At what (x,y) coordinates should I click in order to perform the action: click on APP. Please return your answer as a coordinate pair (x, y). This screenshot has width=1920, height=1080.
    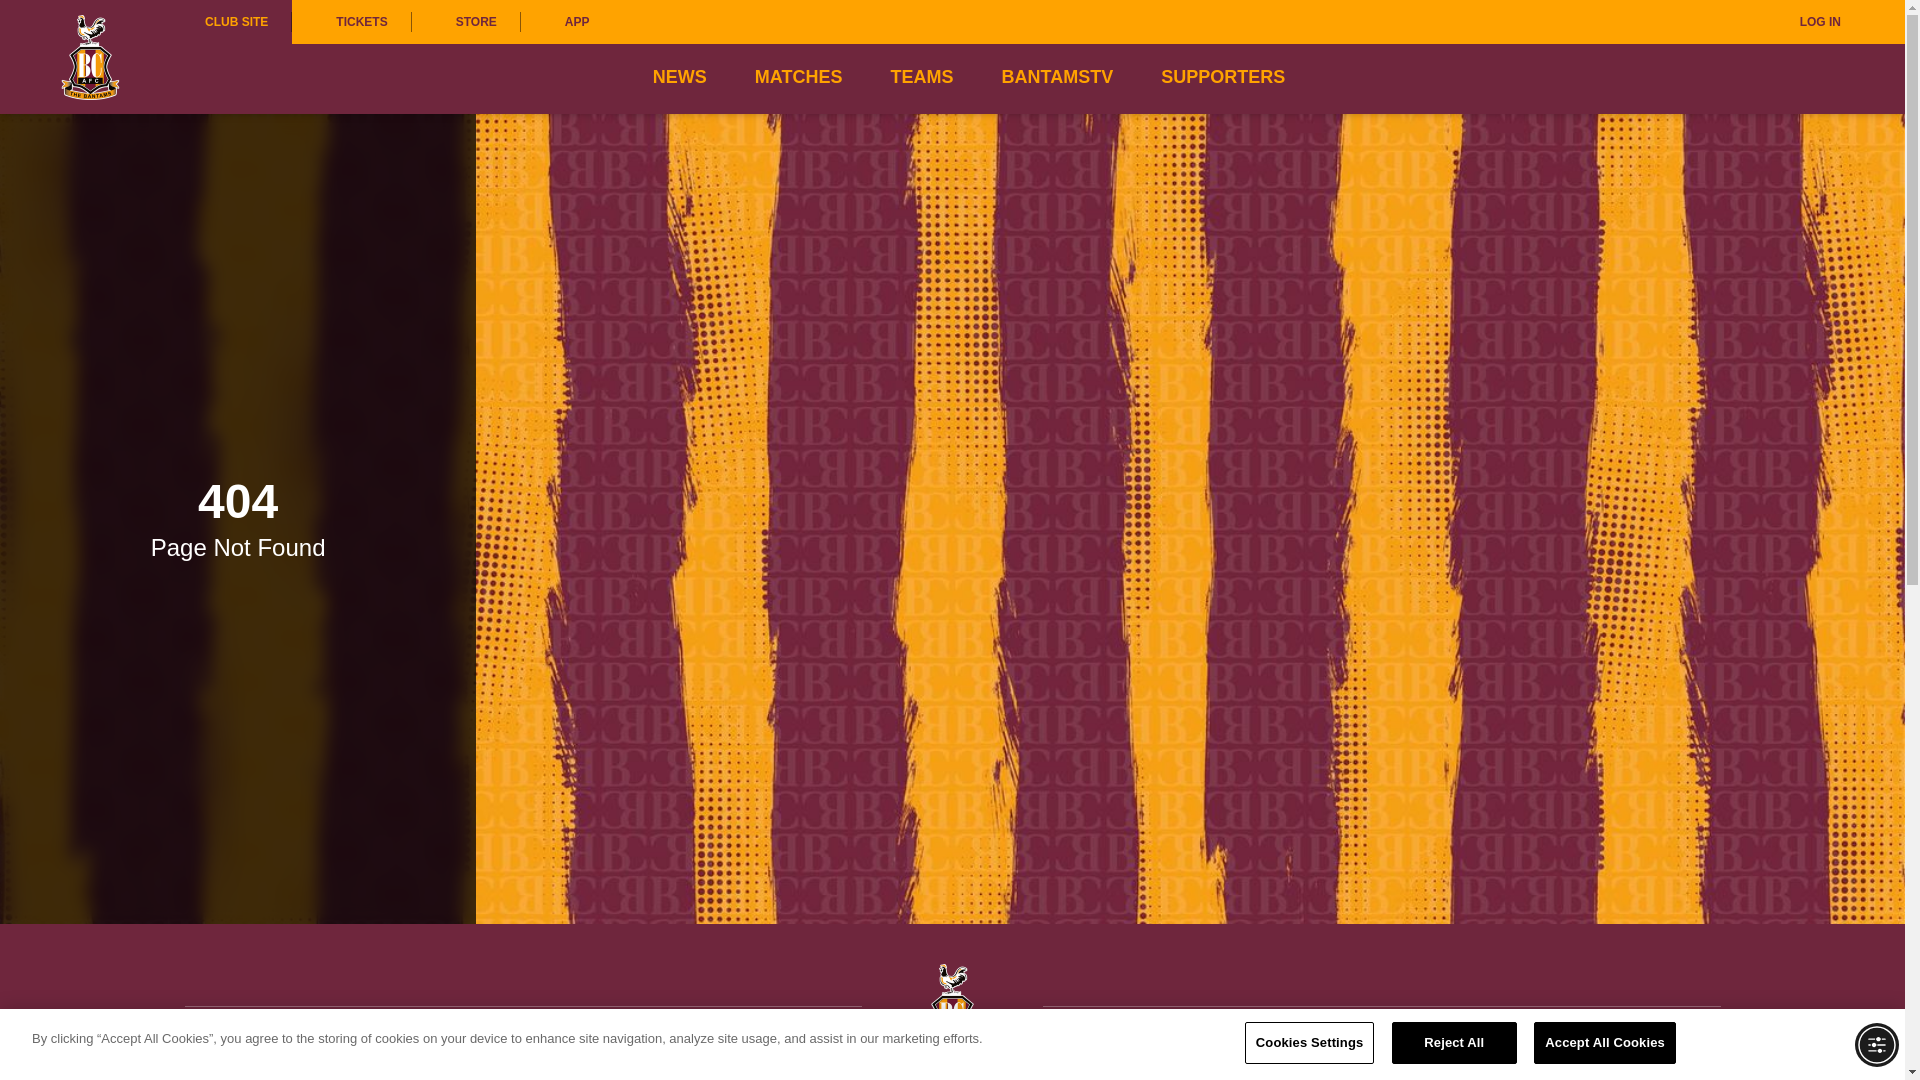
    Looking at the image, I should click on (567, 22).